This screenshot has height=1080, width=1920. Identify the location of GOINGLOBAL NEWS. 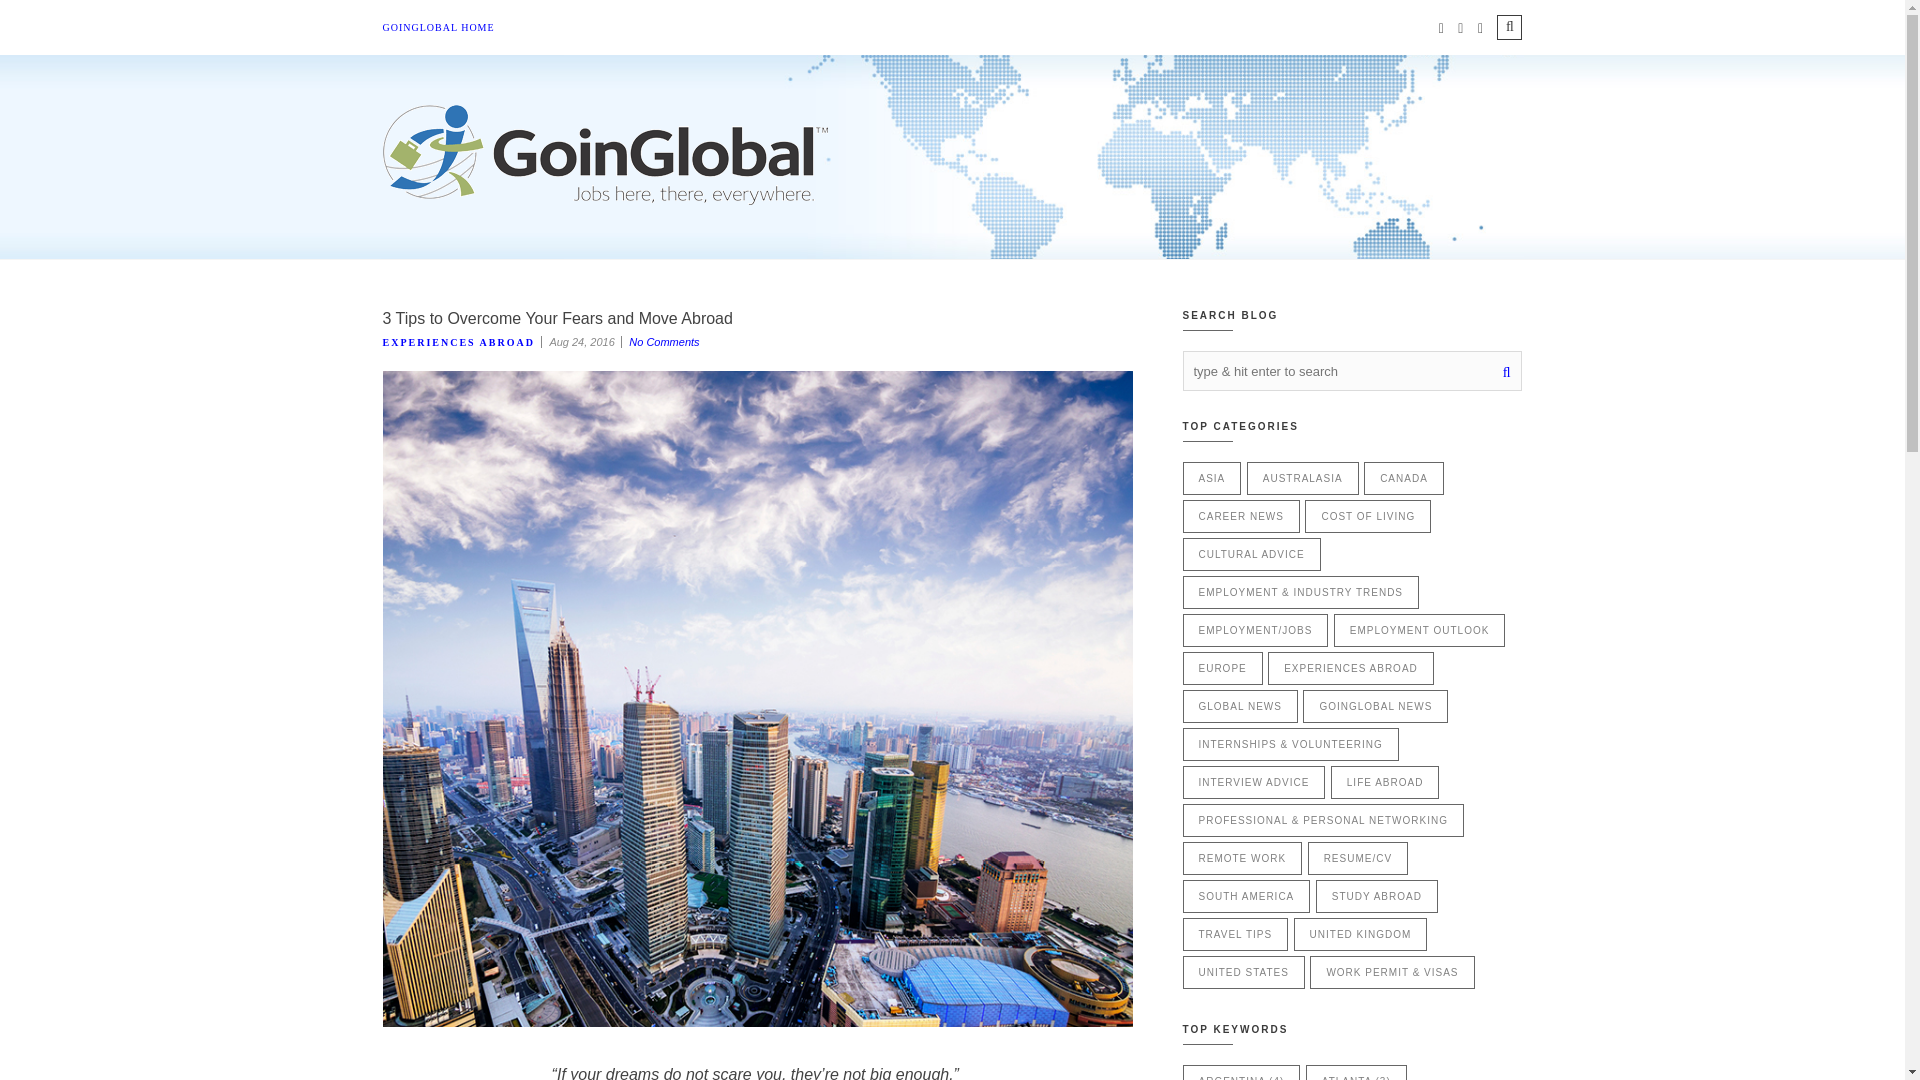
(1375, 706).